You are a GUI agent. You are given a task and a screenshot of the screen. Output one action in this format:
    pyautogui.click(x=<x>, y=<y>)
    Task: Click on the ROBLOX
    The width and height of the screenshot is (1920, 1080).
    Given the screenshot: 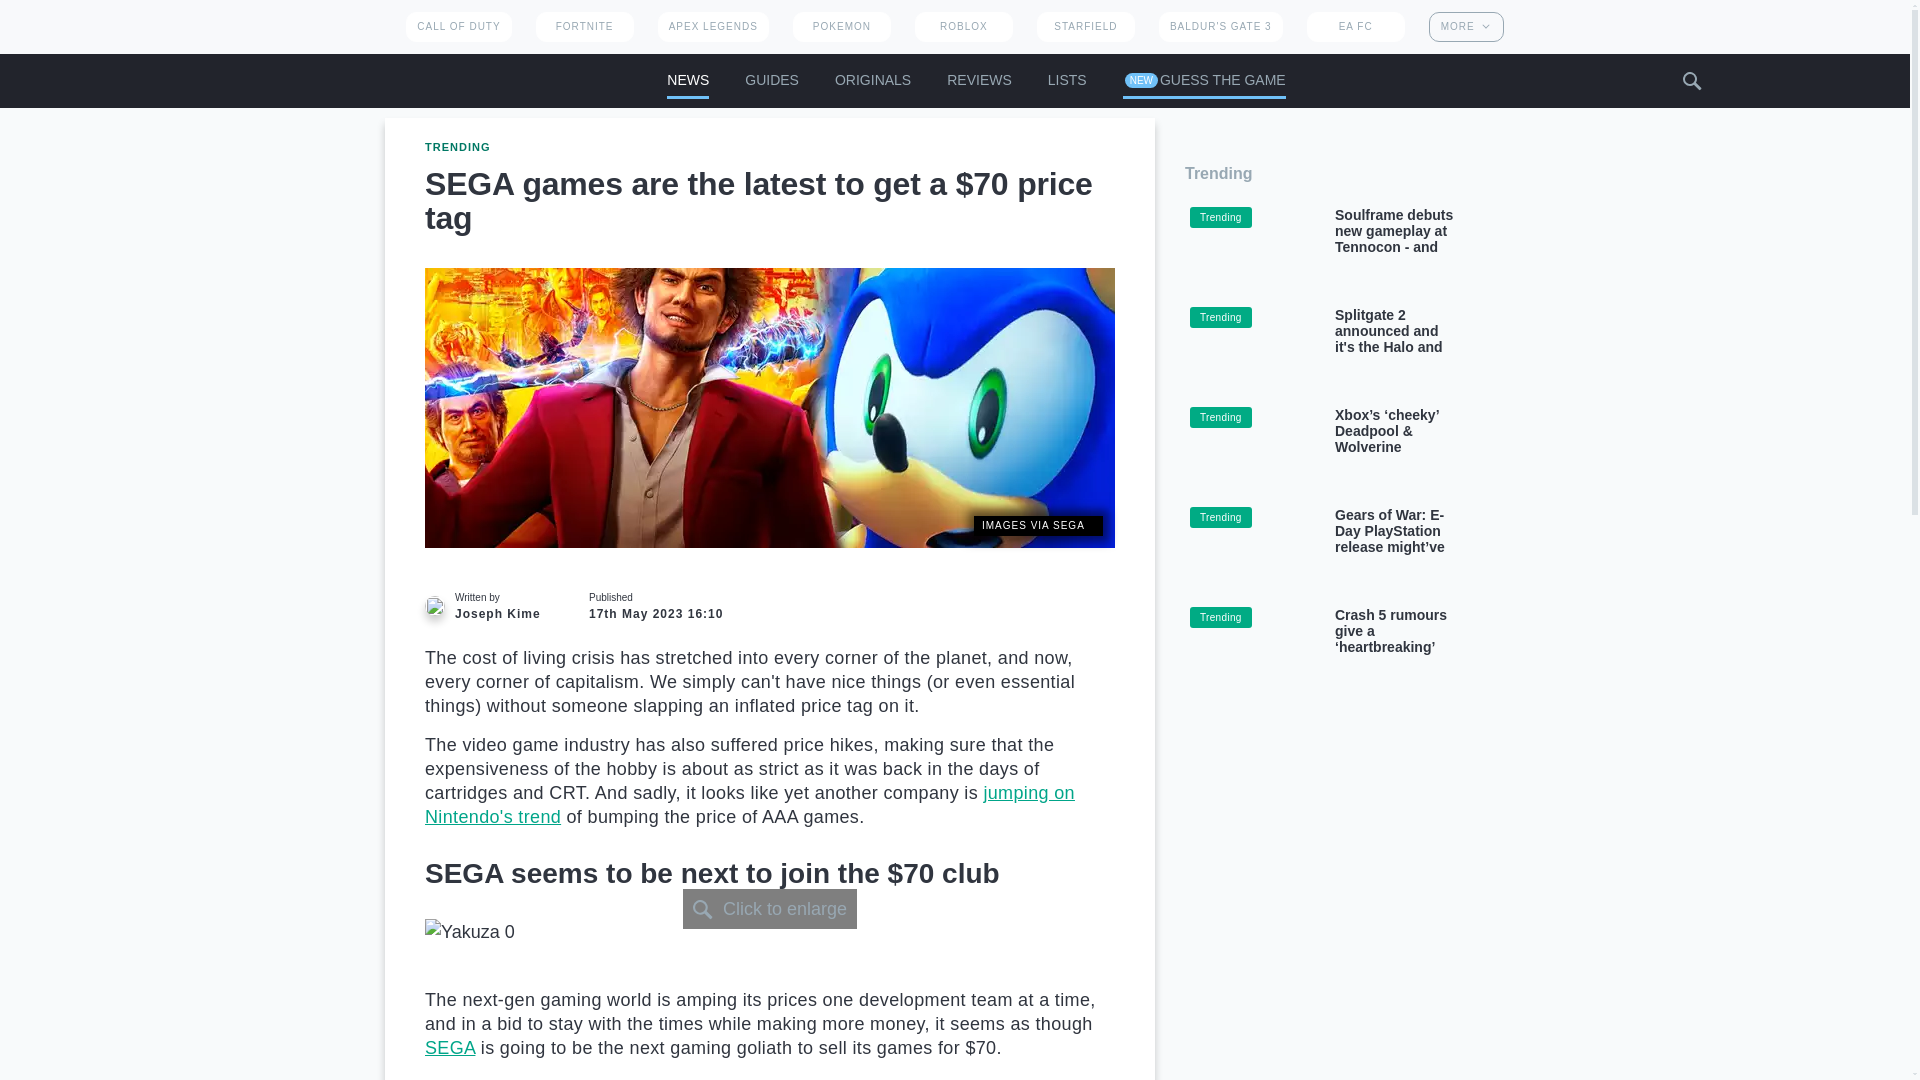 What is the action you would take?
    pyautogui.click(x=964, y=26)
    